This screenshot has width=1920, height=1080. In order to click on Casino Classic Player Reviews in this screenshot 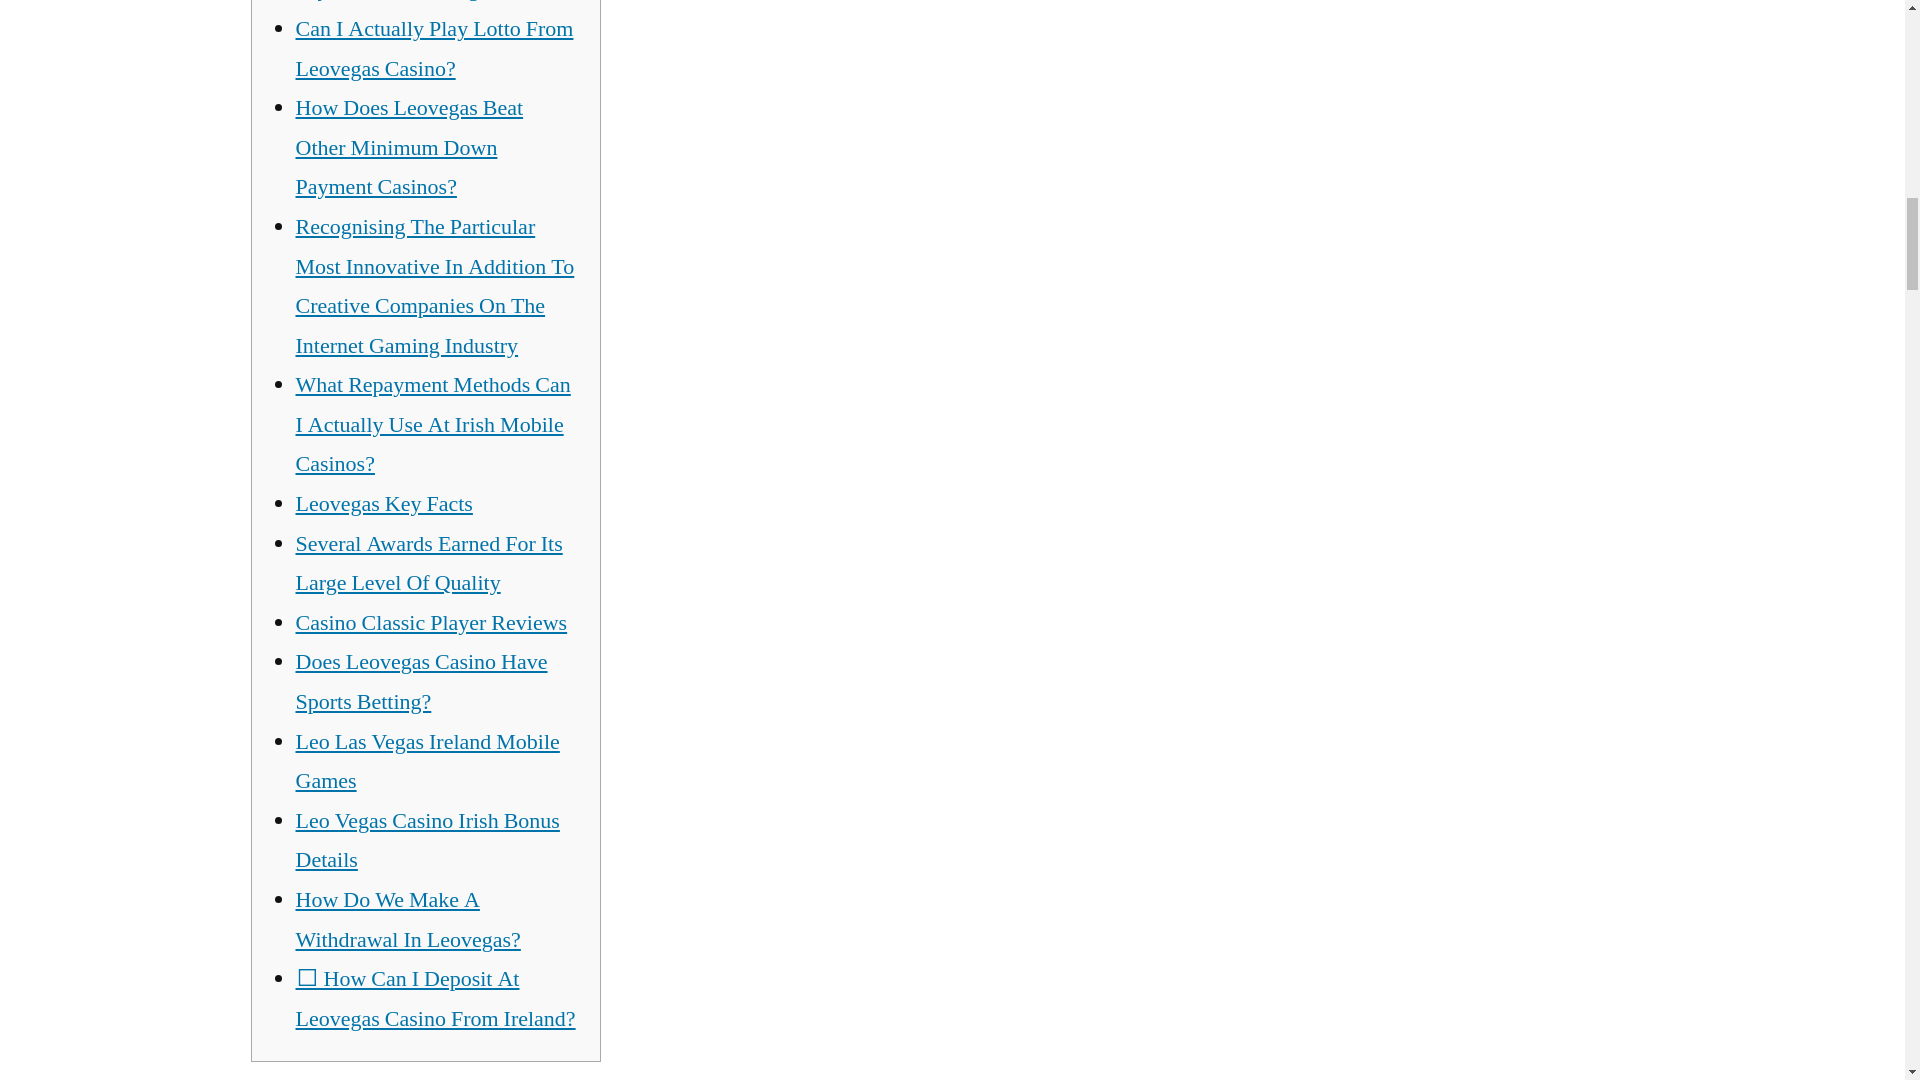, I will do `click(432, 623)`.